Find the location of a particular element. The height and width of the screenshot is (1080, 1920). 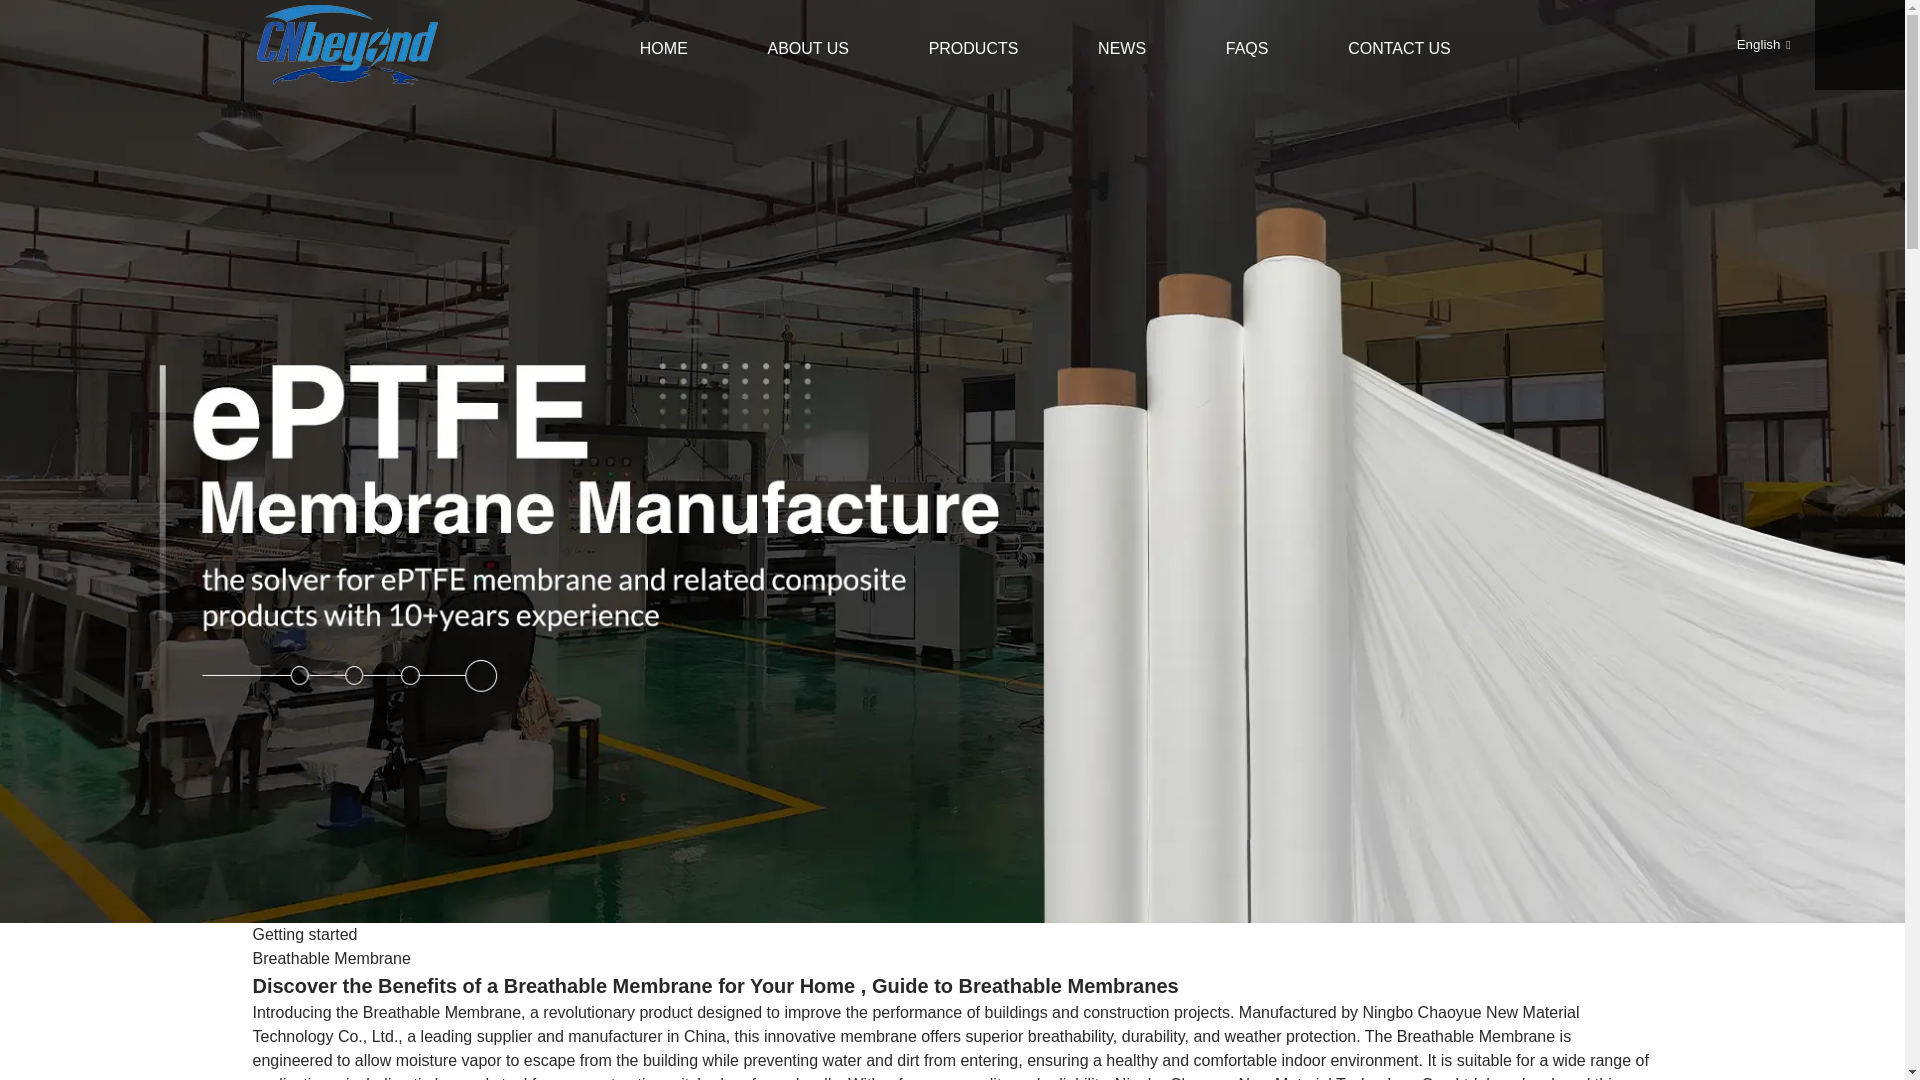

CONTACT US is located at coordinates (1399, 48).